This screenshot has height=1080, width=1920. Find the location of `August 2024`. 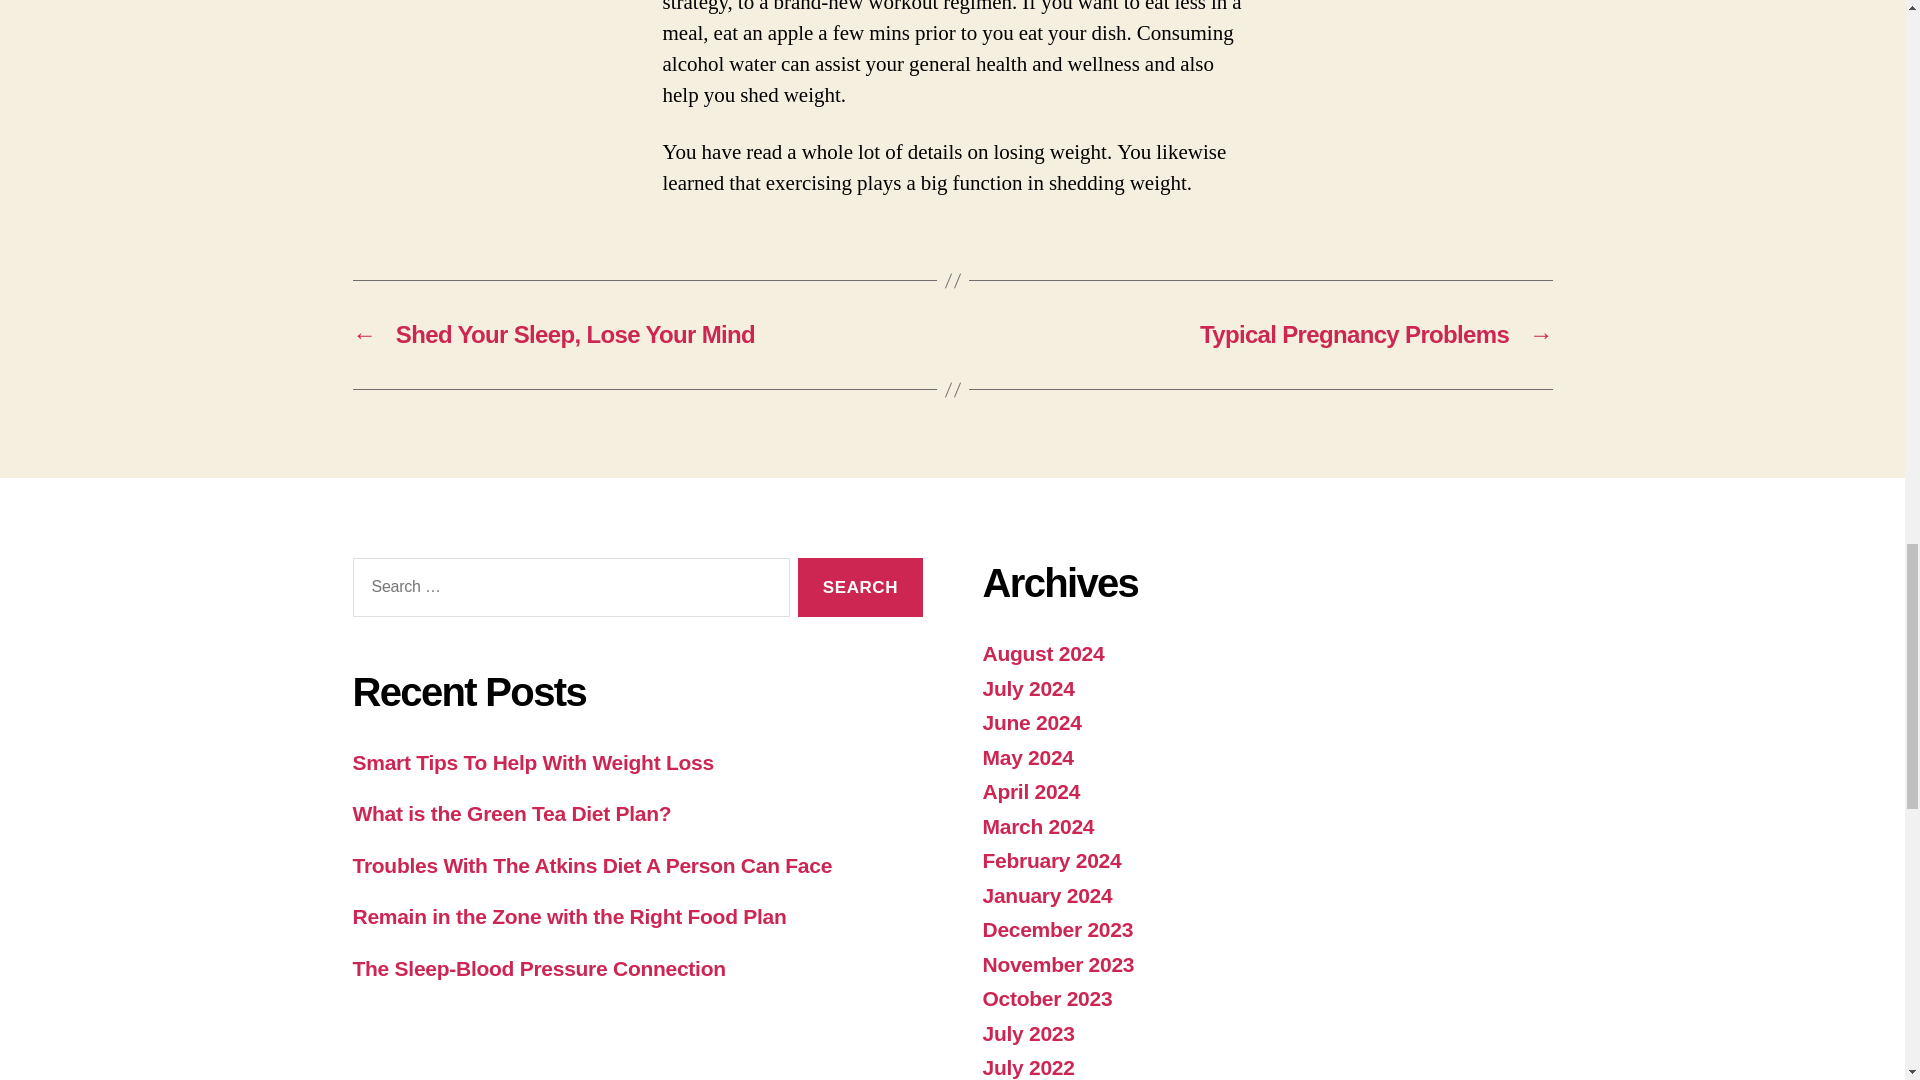

August 2024 is located at coordinates (1042, 653).